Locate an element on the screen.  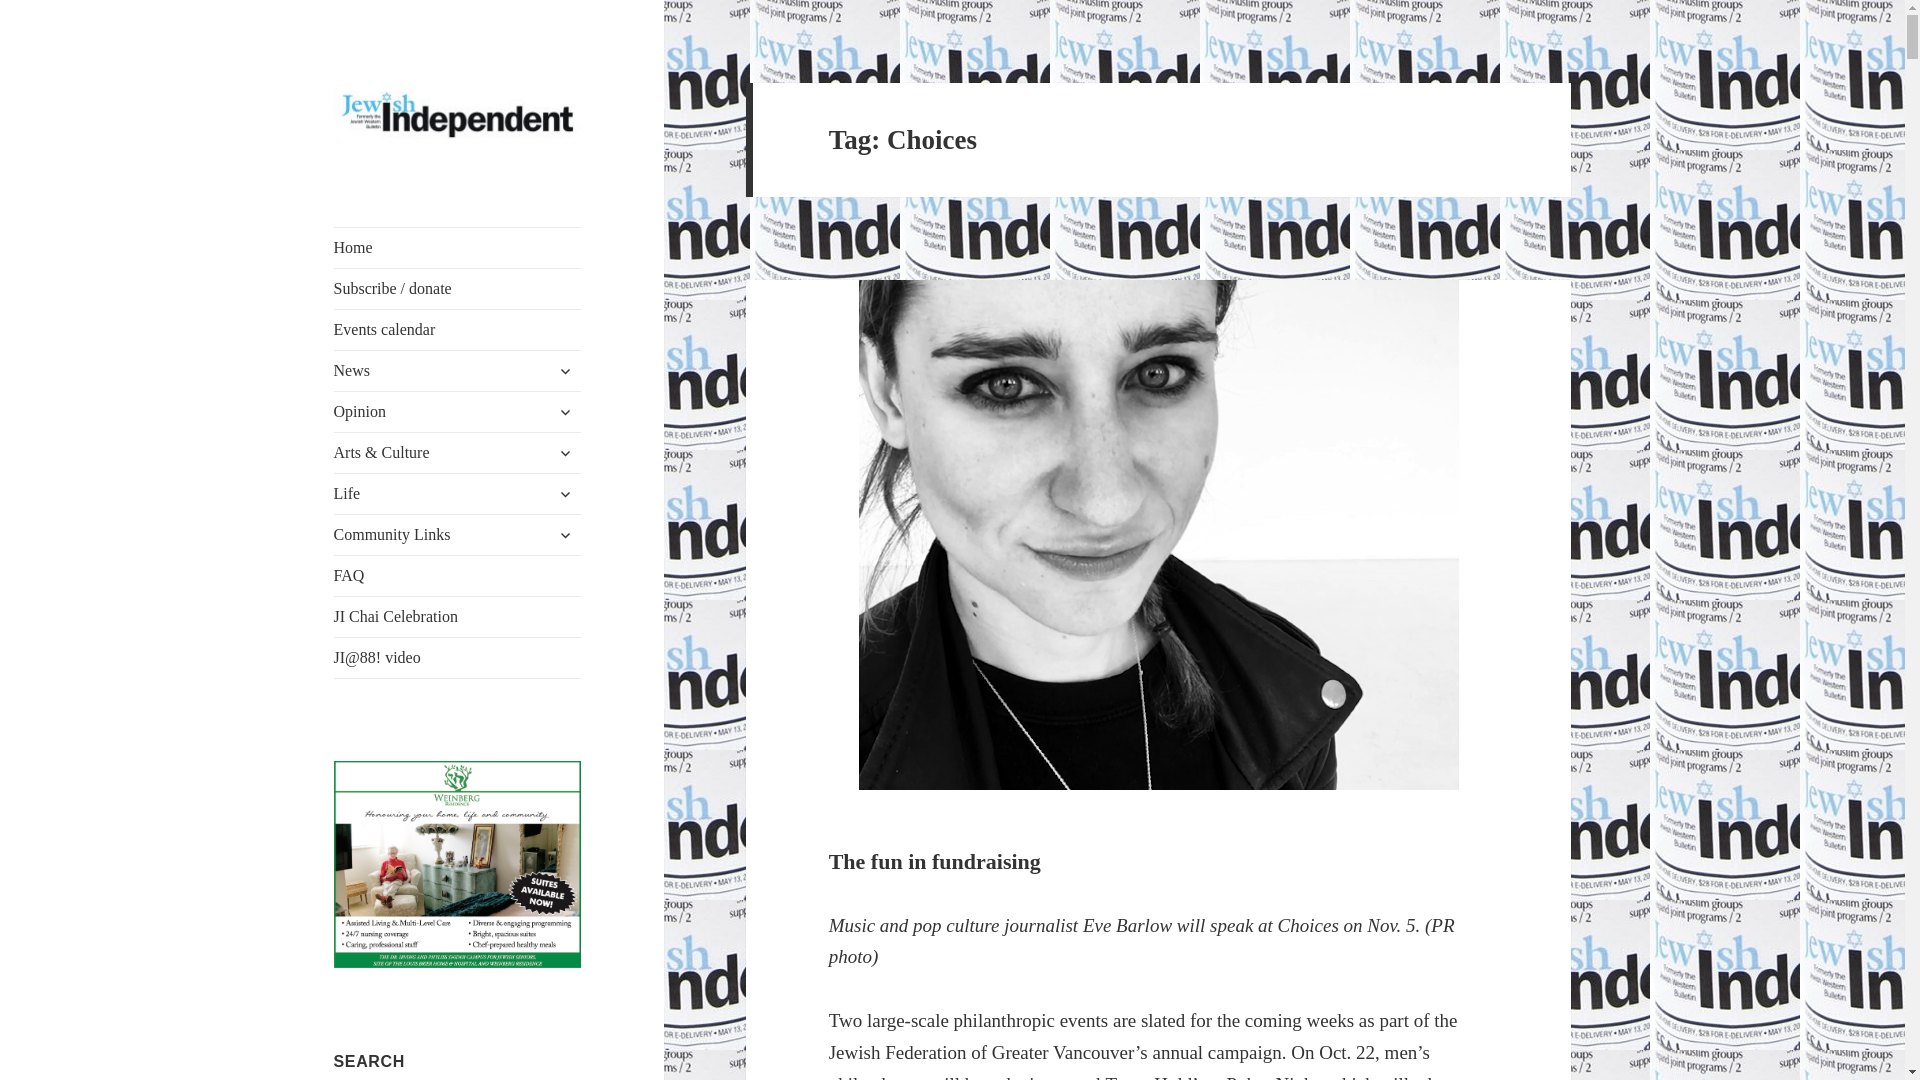
expand child menu is located at coordinates (565, 412).